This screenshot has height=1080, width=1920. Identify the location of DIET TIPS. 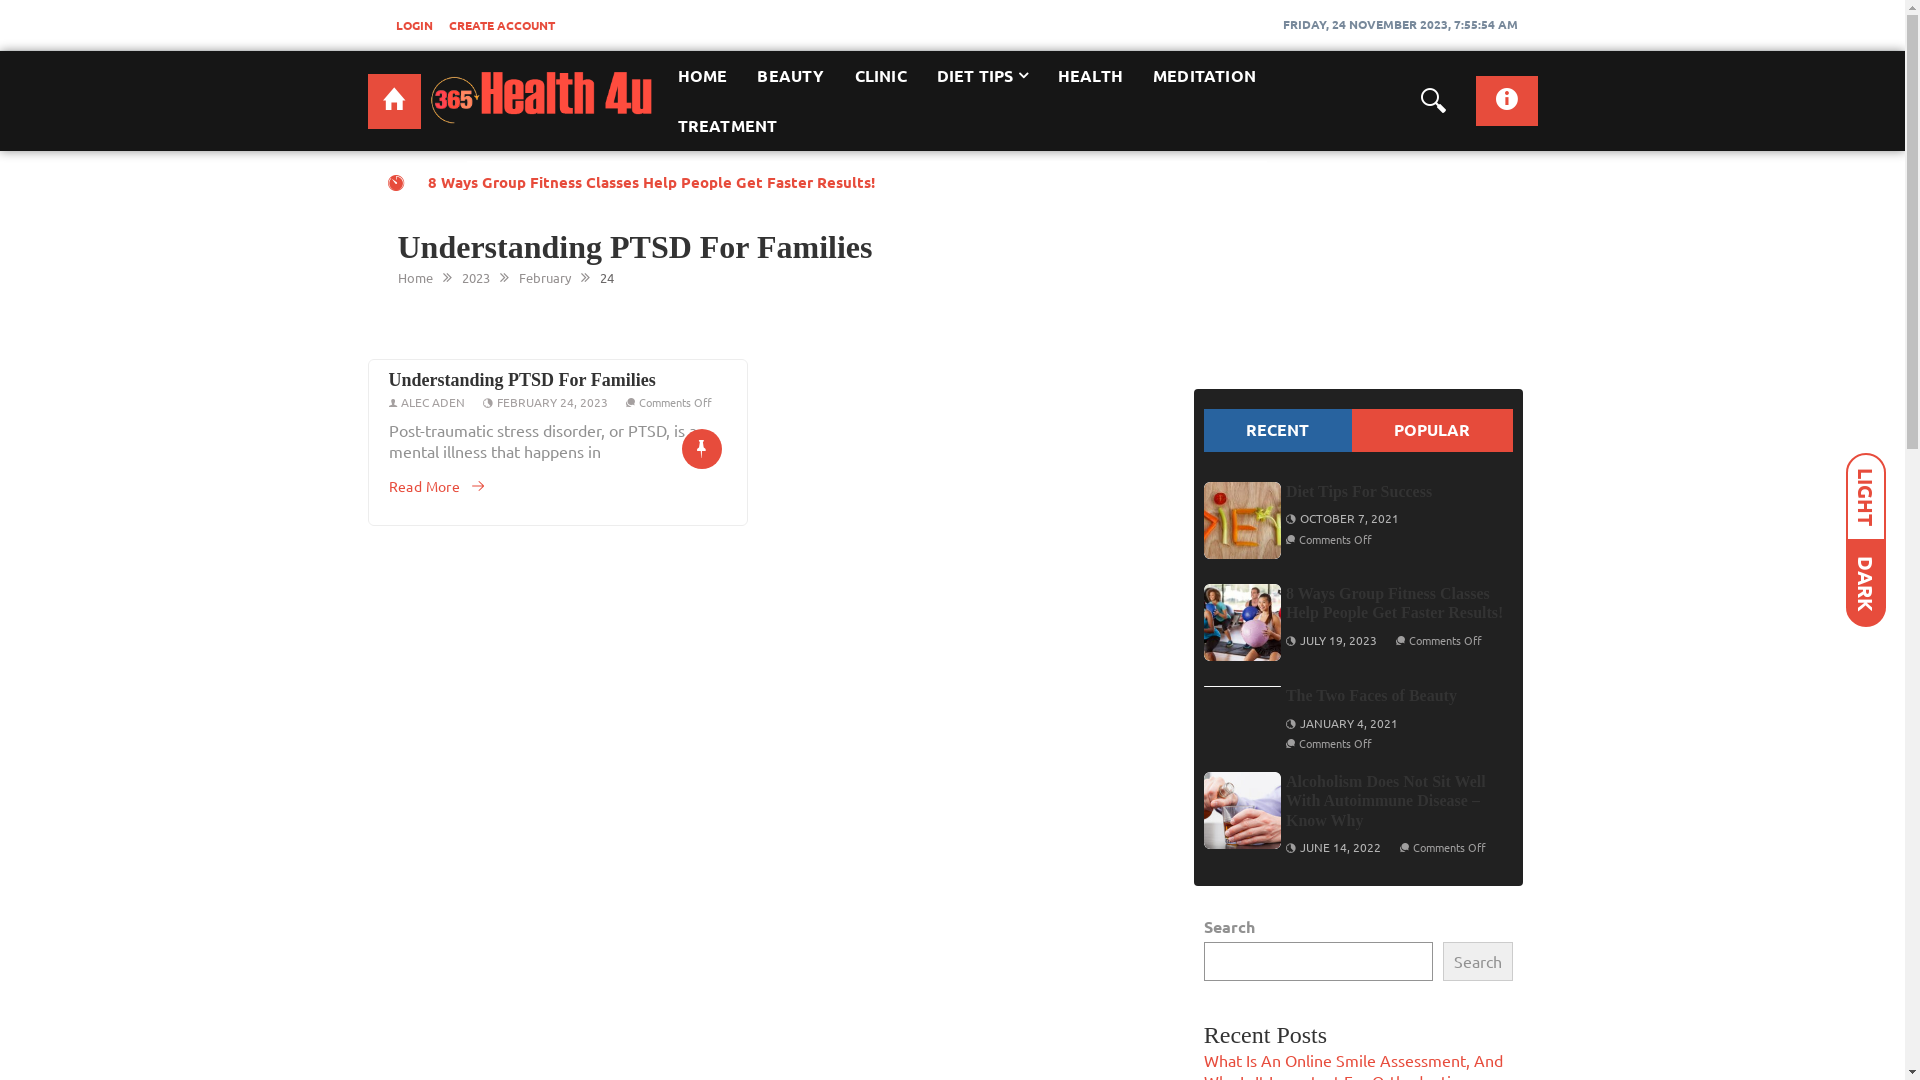
(982, 76).